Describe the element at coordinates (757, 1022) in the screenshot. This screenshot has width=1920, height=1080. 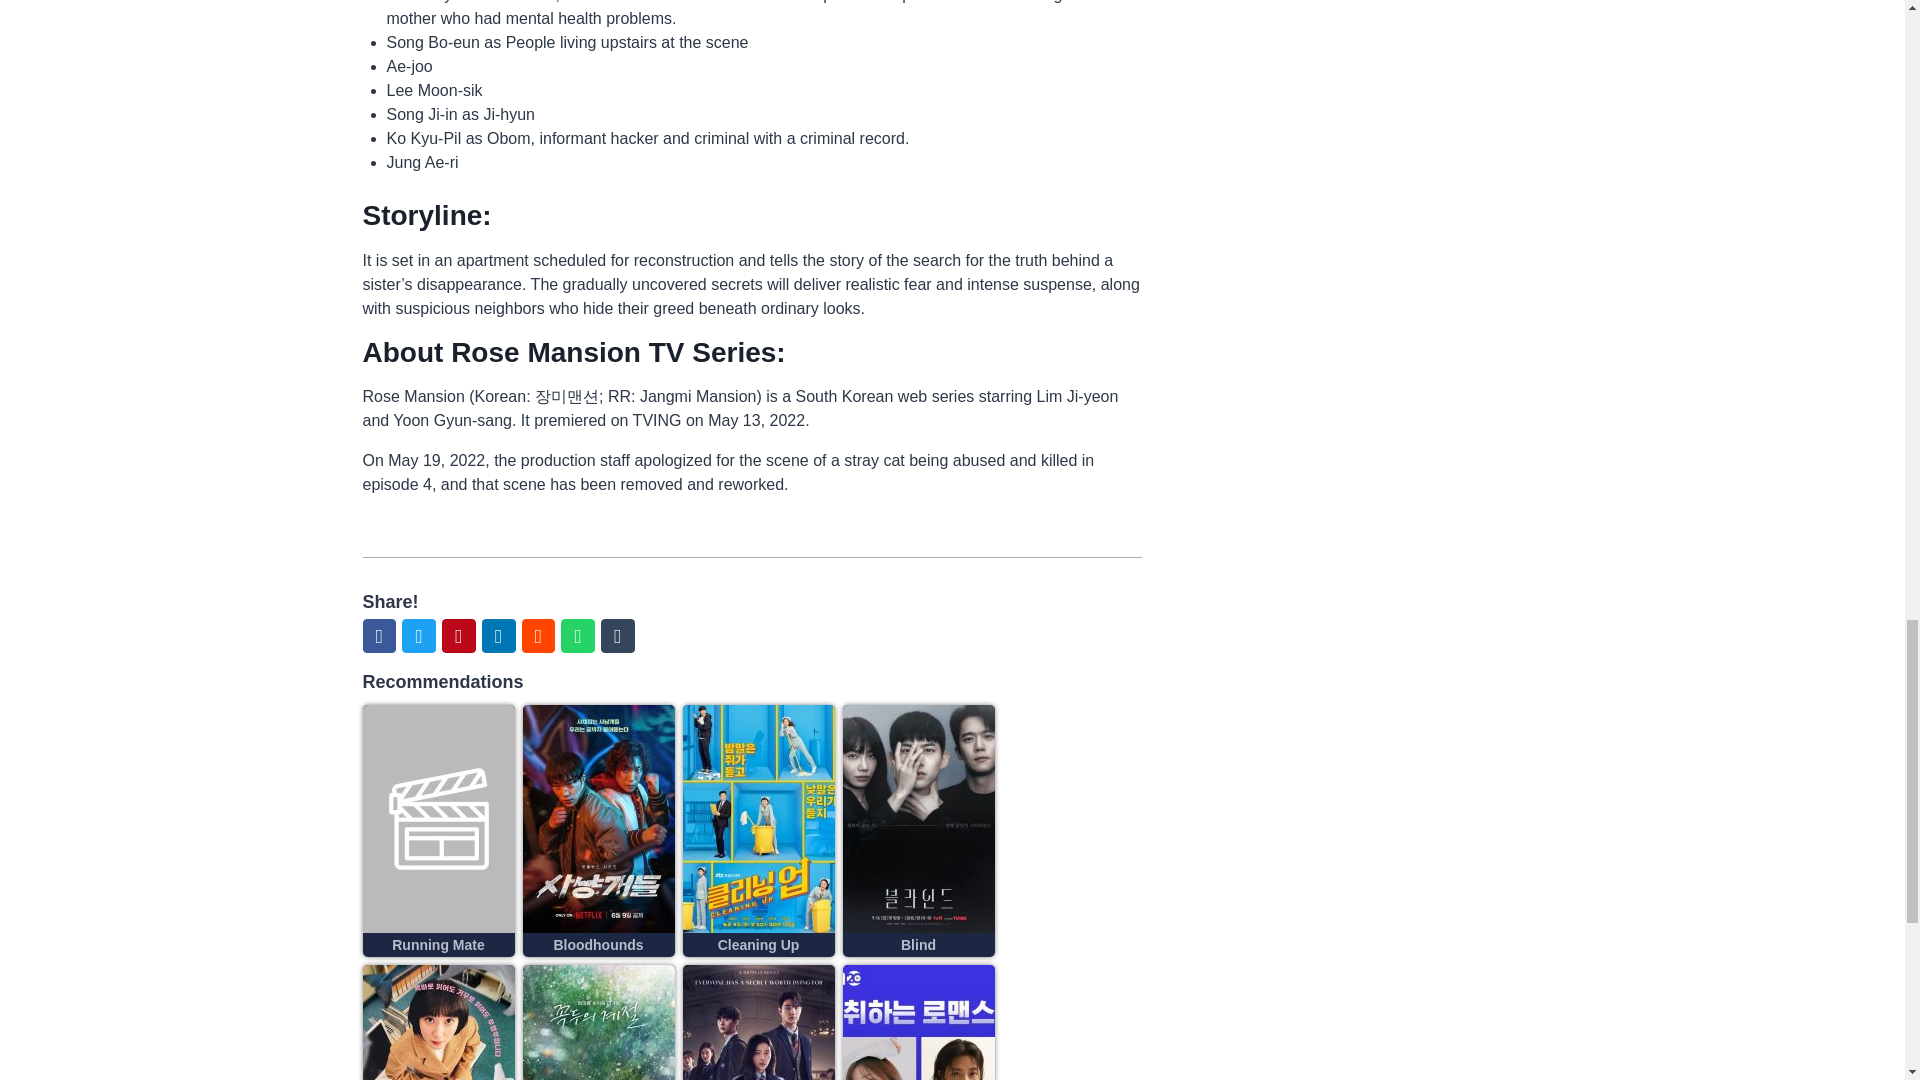
I see `Hierarchy-TV-Series-Poster` at that location.